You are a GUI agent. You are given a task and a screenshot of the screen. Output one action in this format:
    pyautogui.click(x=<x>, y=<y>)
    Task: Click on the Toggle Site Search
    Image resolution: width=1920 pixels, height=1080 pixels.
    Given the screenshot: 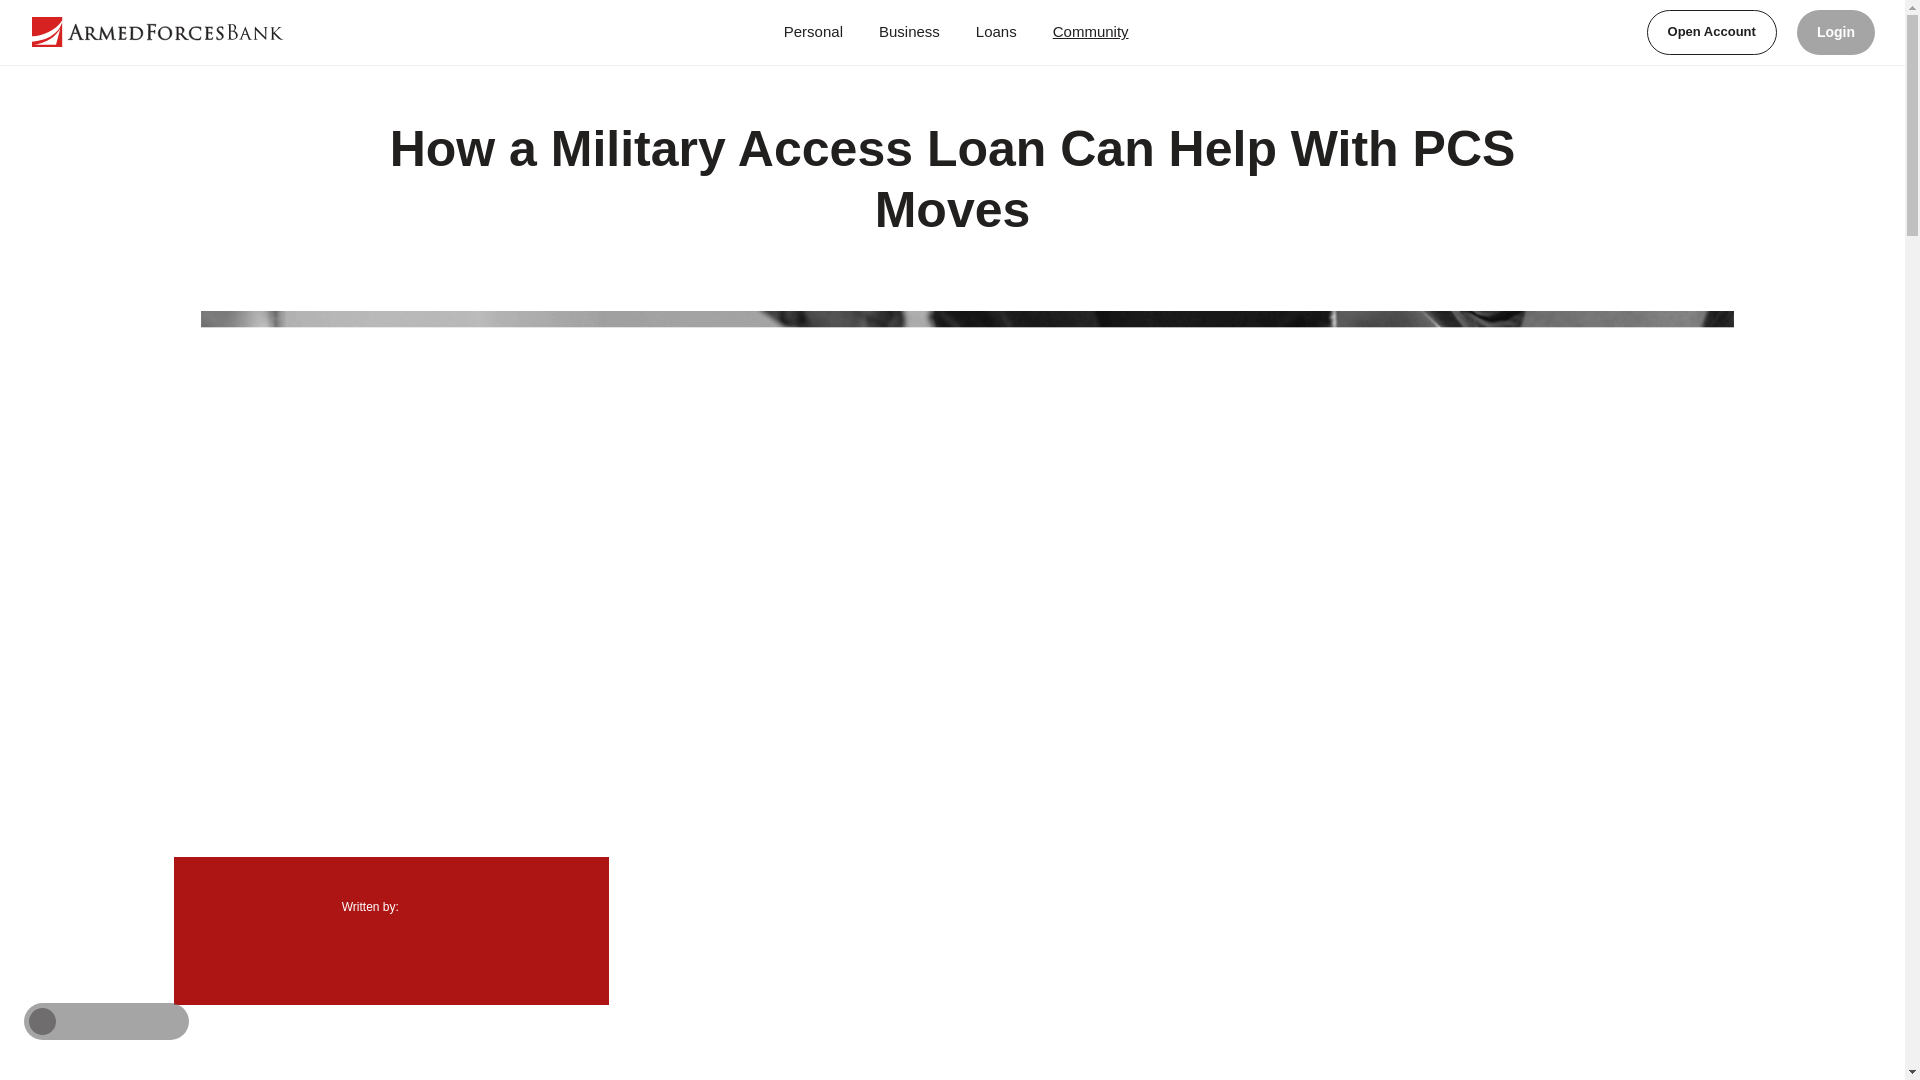 What is the action you would take?
    pyautogui.click(x=1608, y=32)
    